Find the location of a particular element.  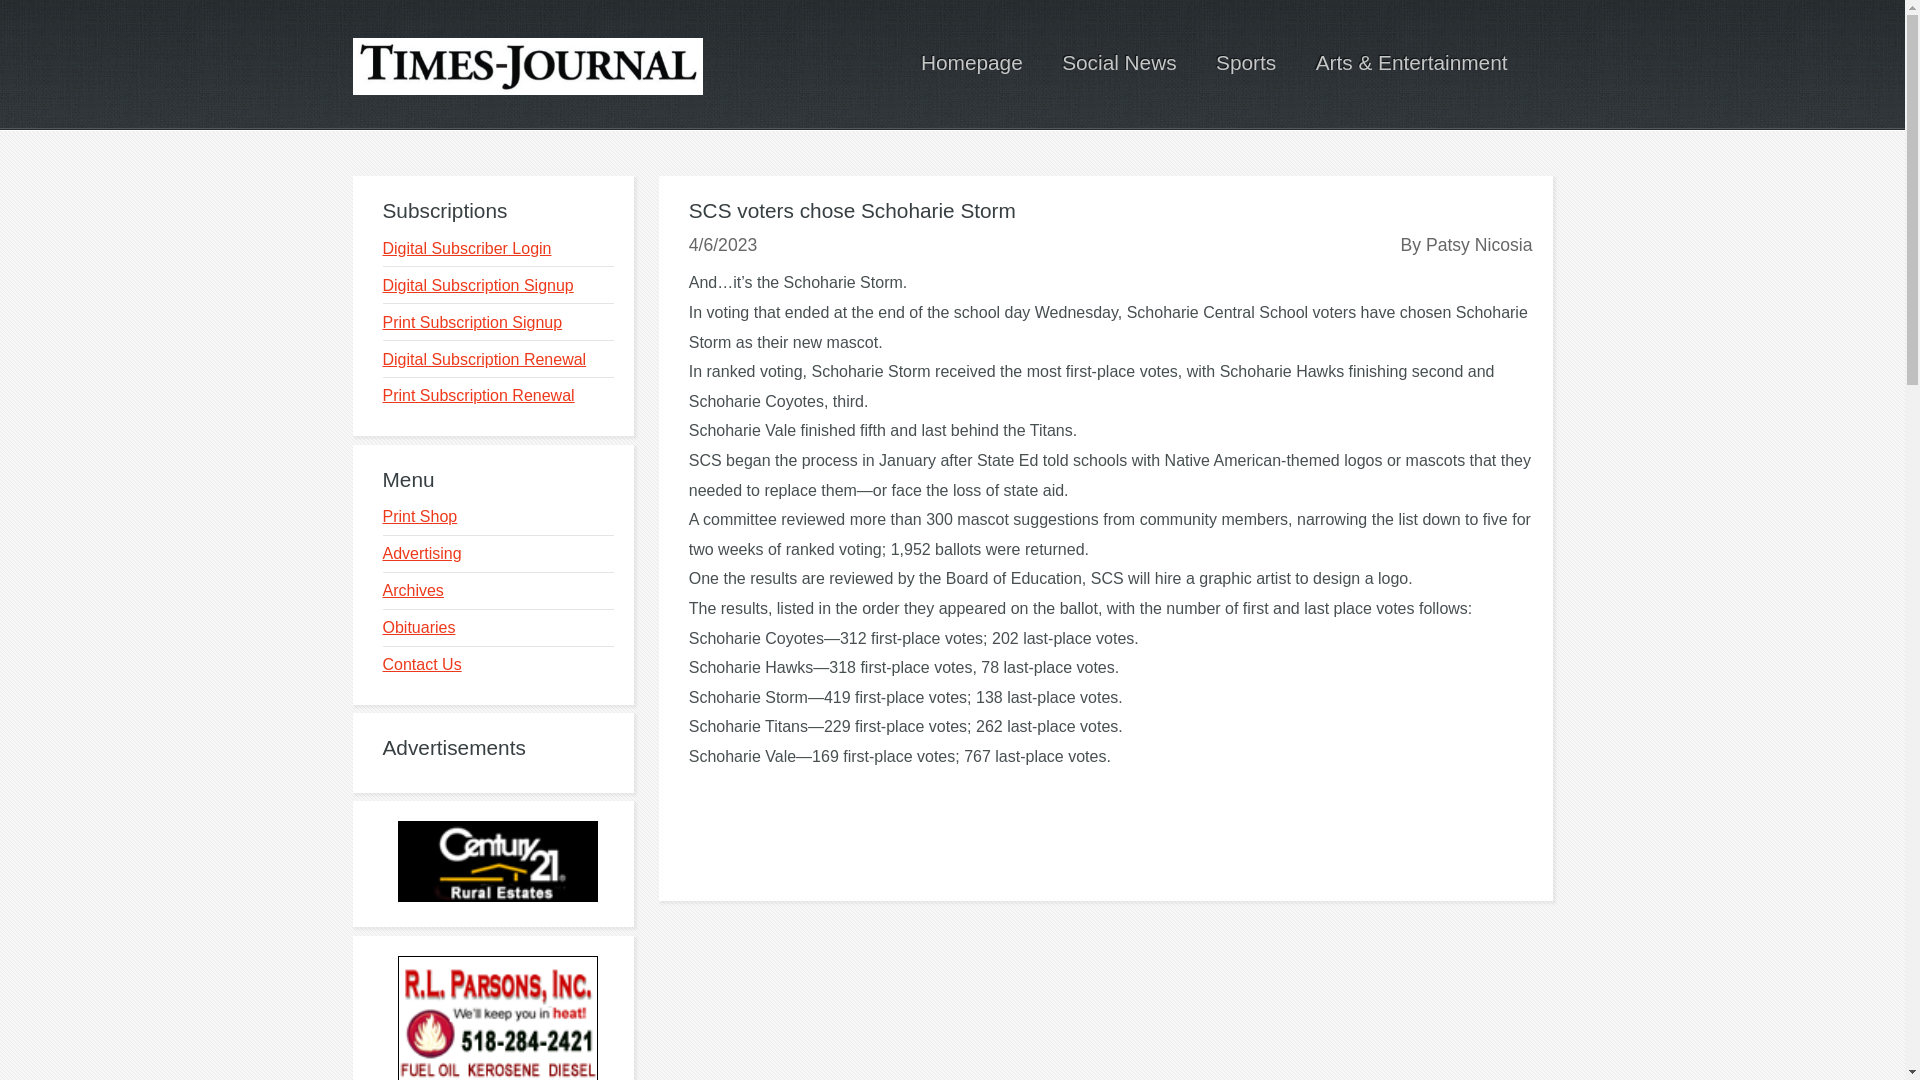

Print Subscription Signup is located at coordinates (472, 322).